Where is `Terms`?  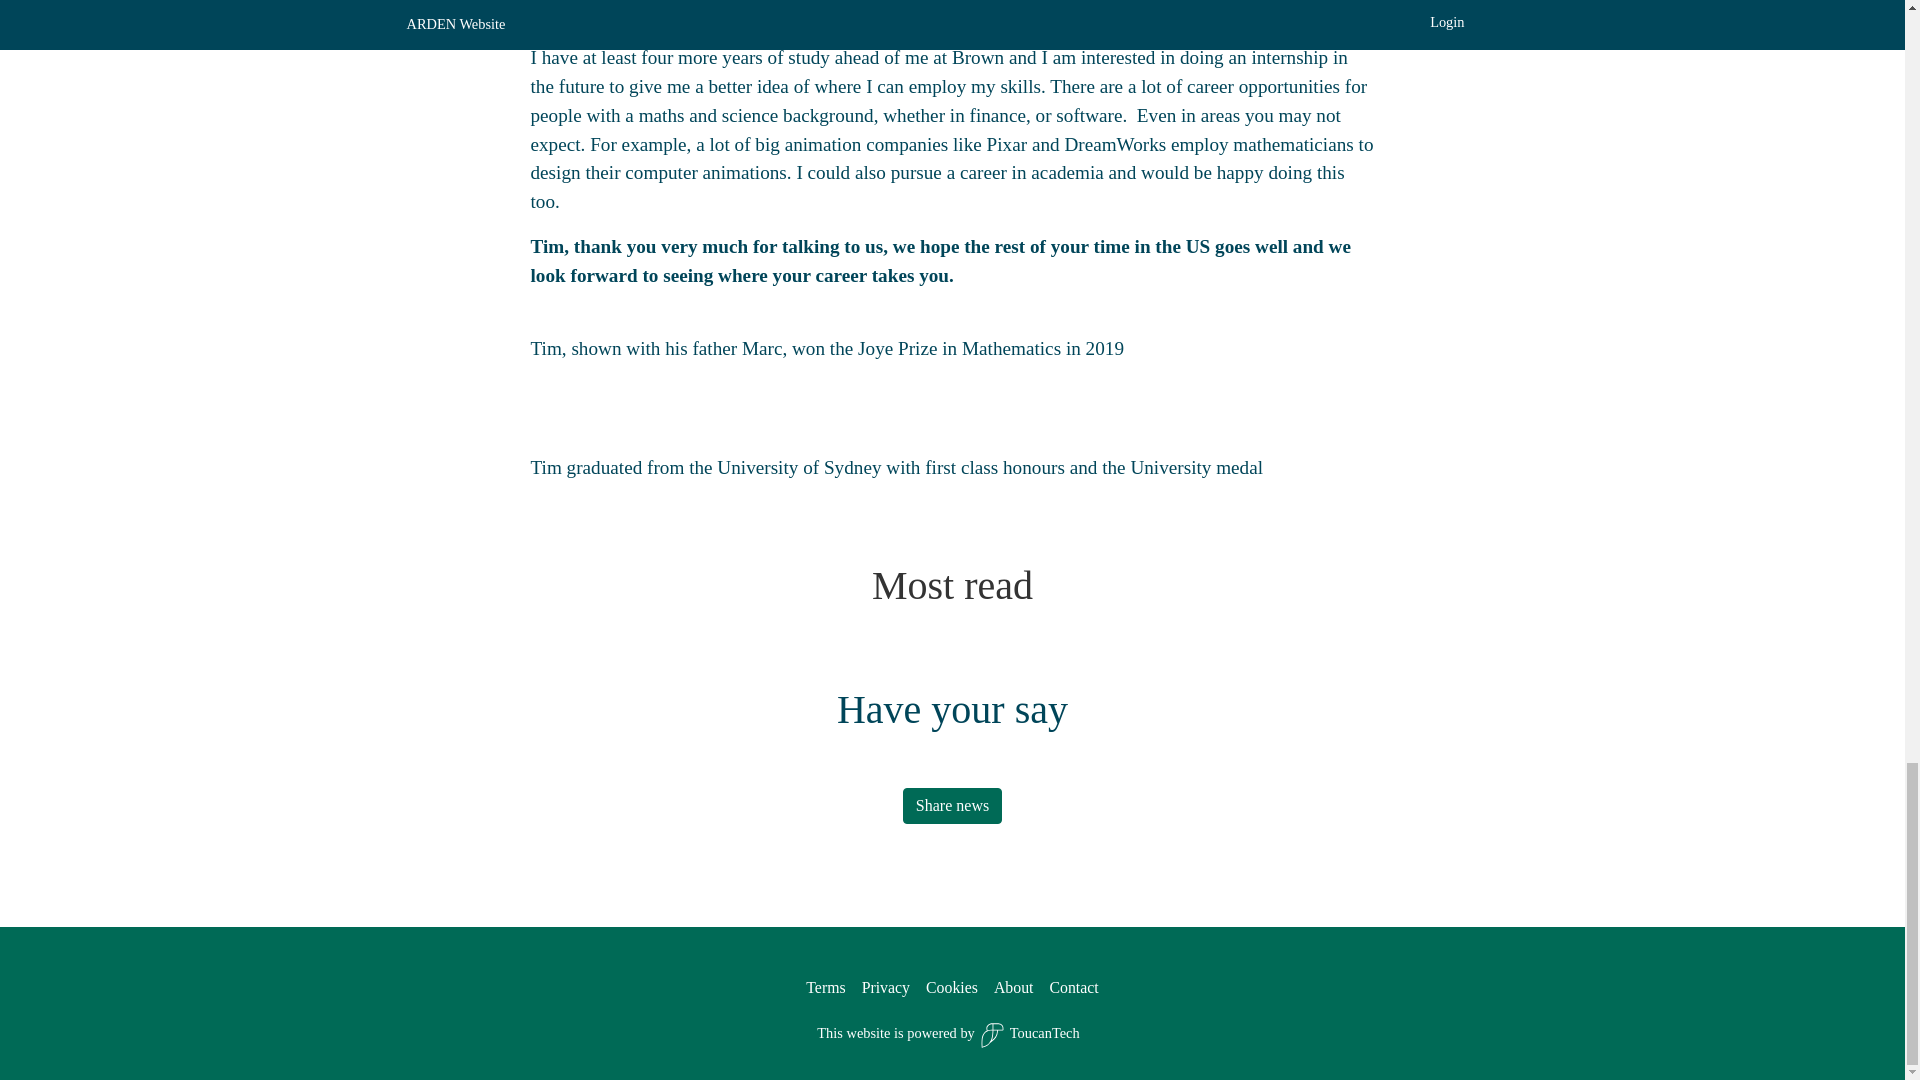
Terms is located at coordinates (825, 986).